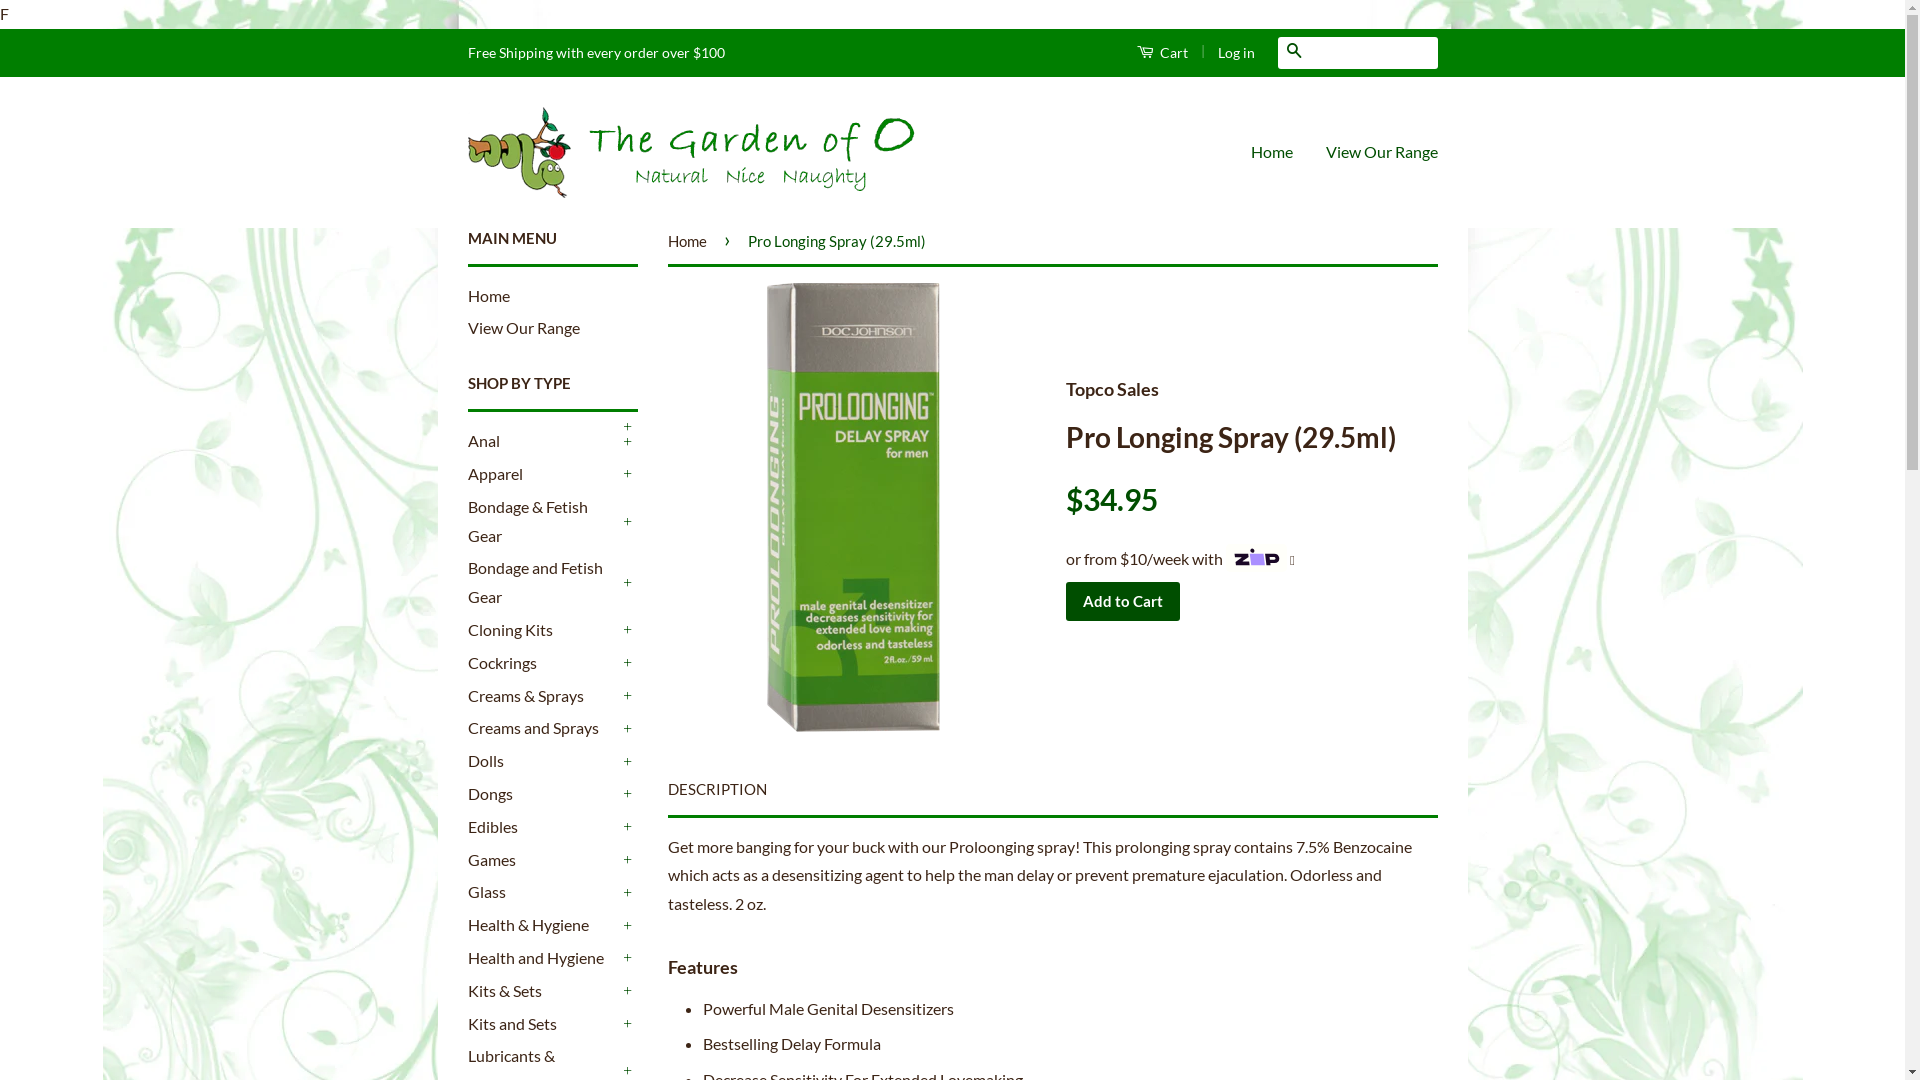  I want to click on Cockrings, so click(543, 664).